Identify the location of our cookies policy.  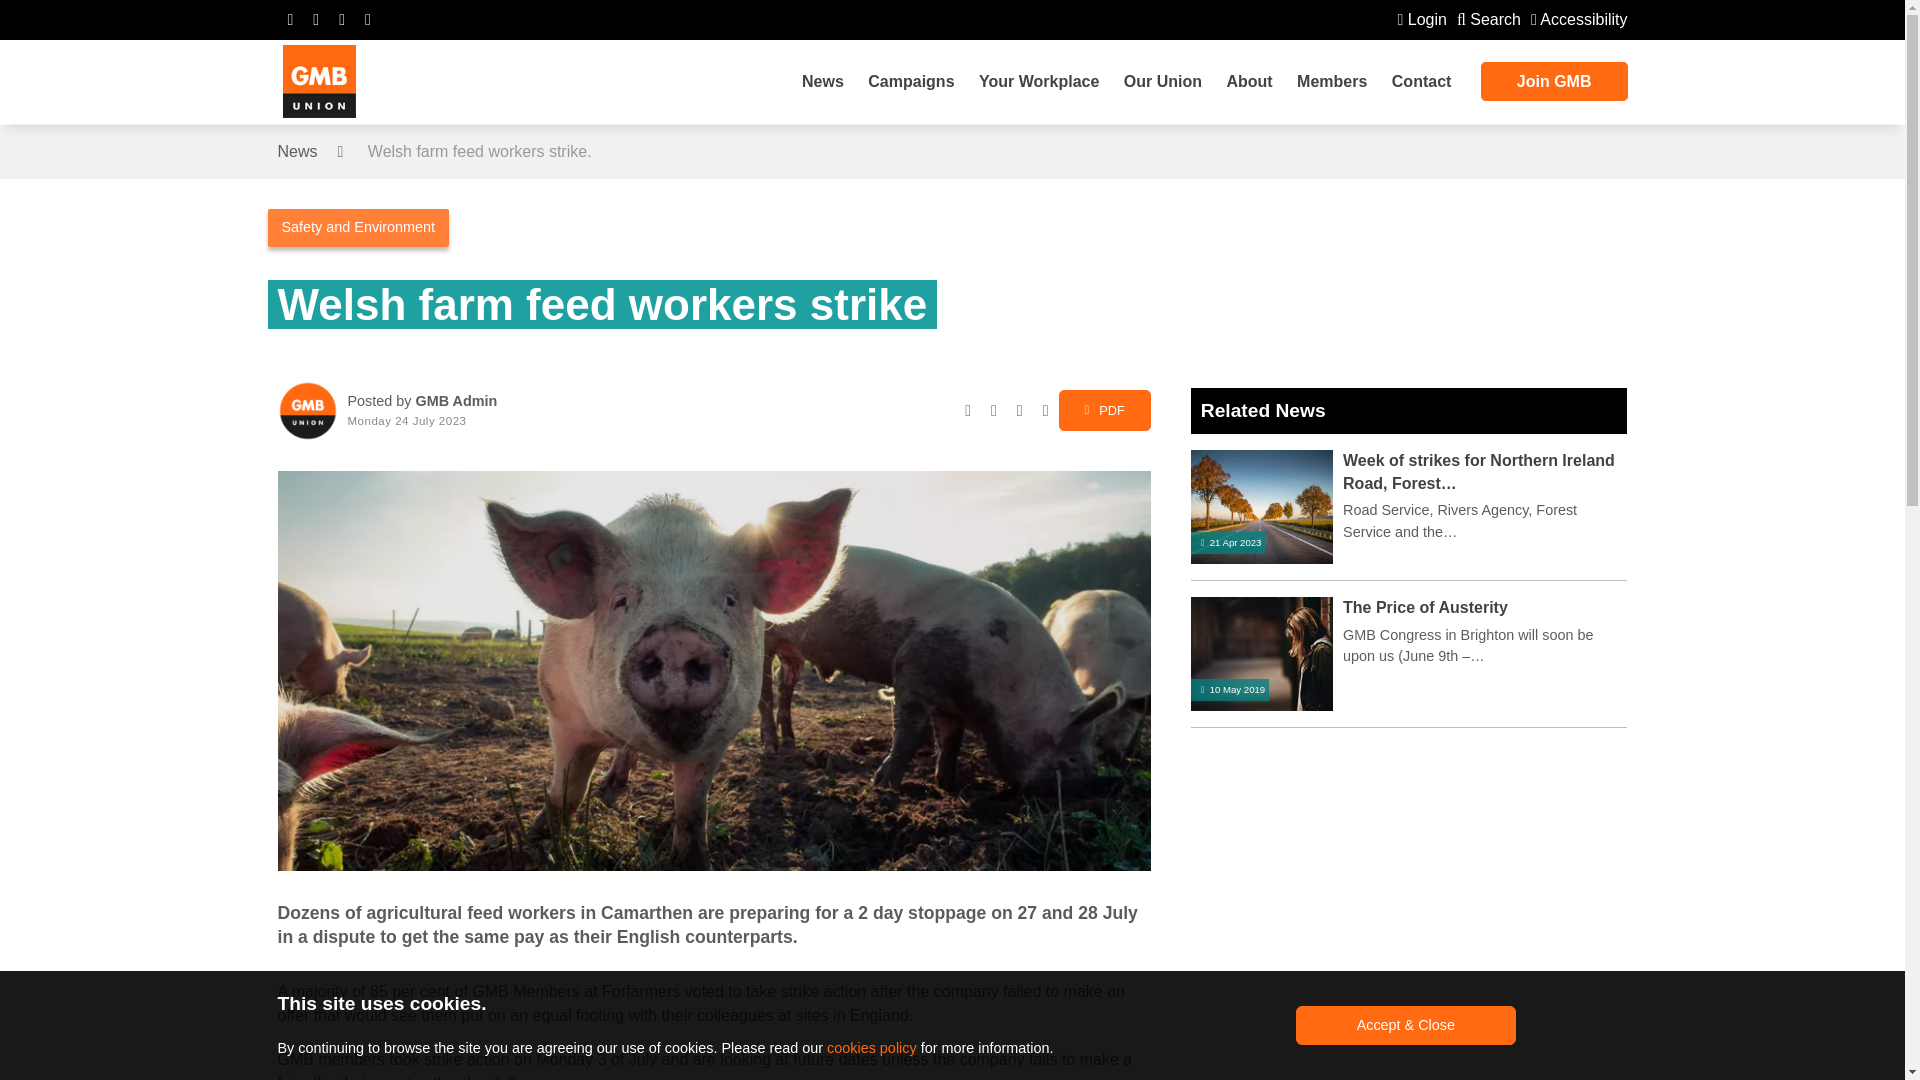
(872, 1048).